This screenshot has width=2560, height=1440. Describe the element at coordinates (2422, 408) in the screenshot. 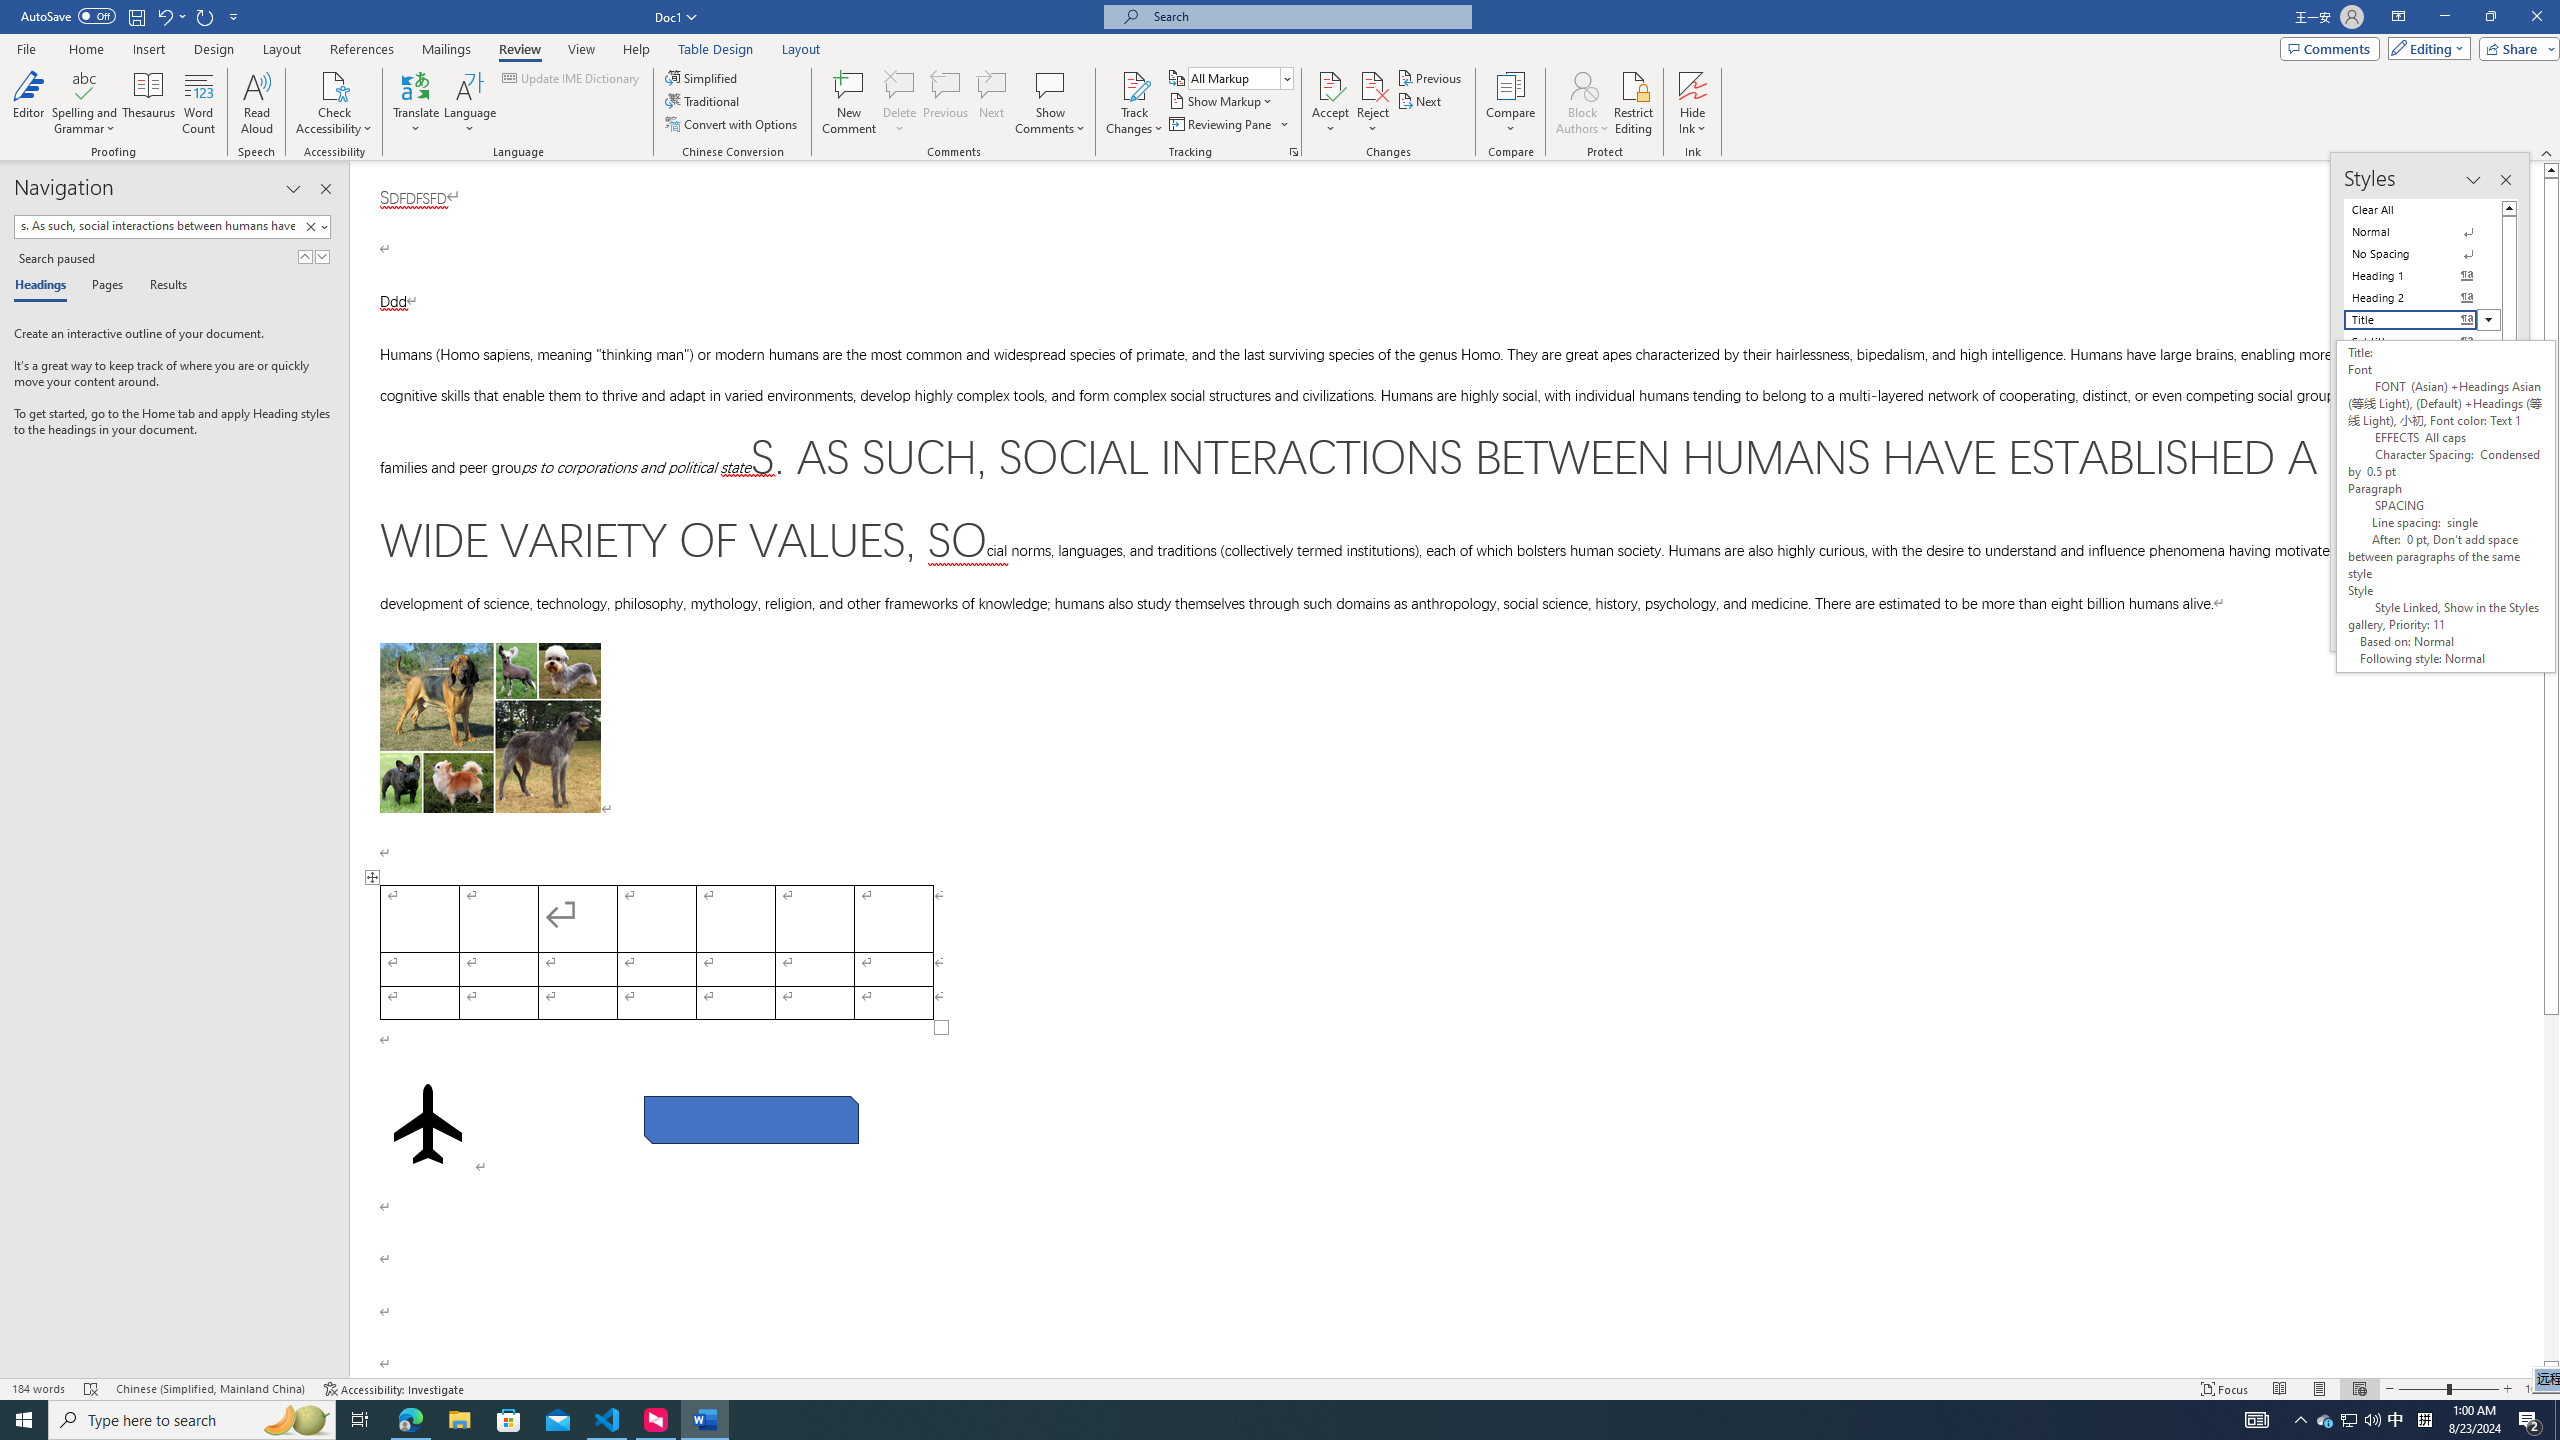

I see `Intense Emphasis` at that location.